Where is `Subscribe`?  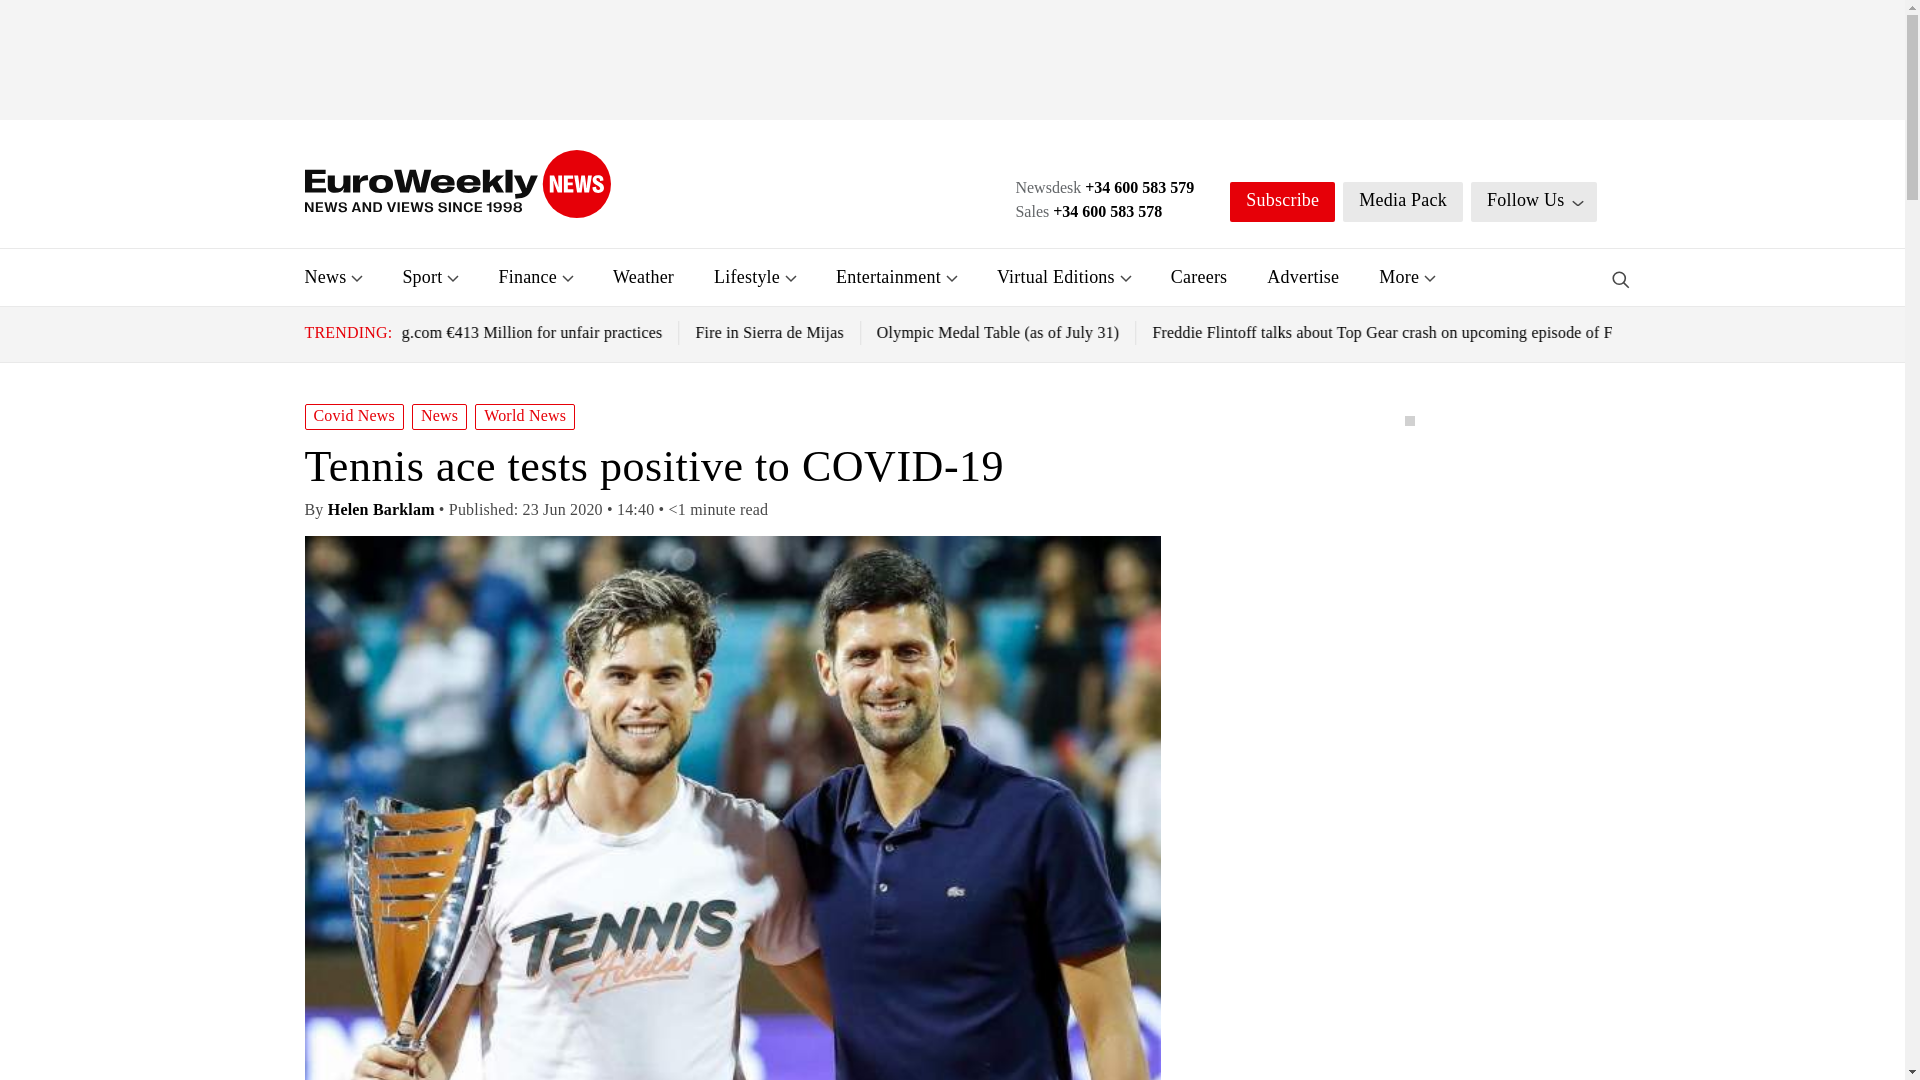 Subscribe is located at coordinates (1282, 202).